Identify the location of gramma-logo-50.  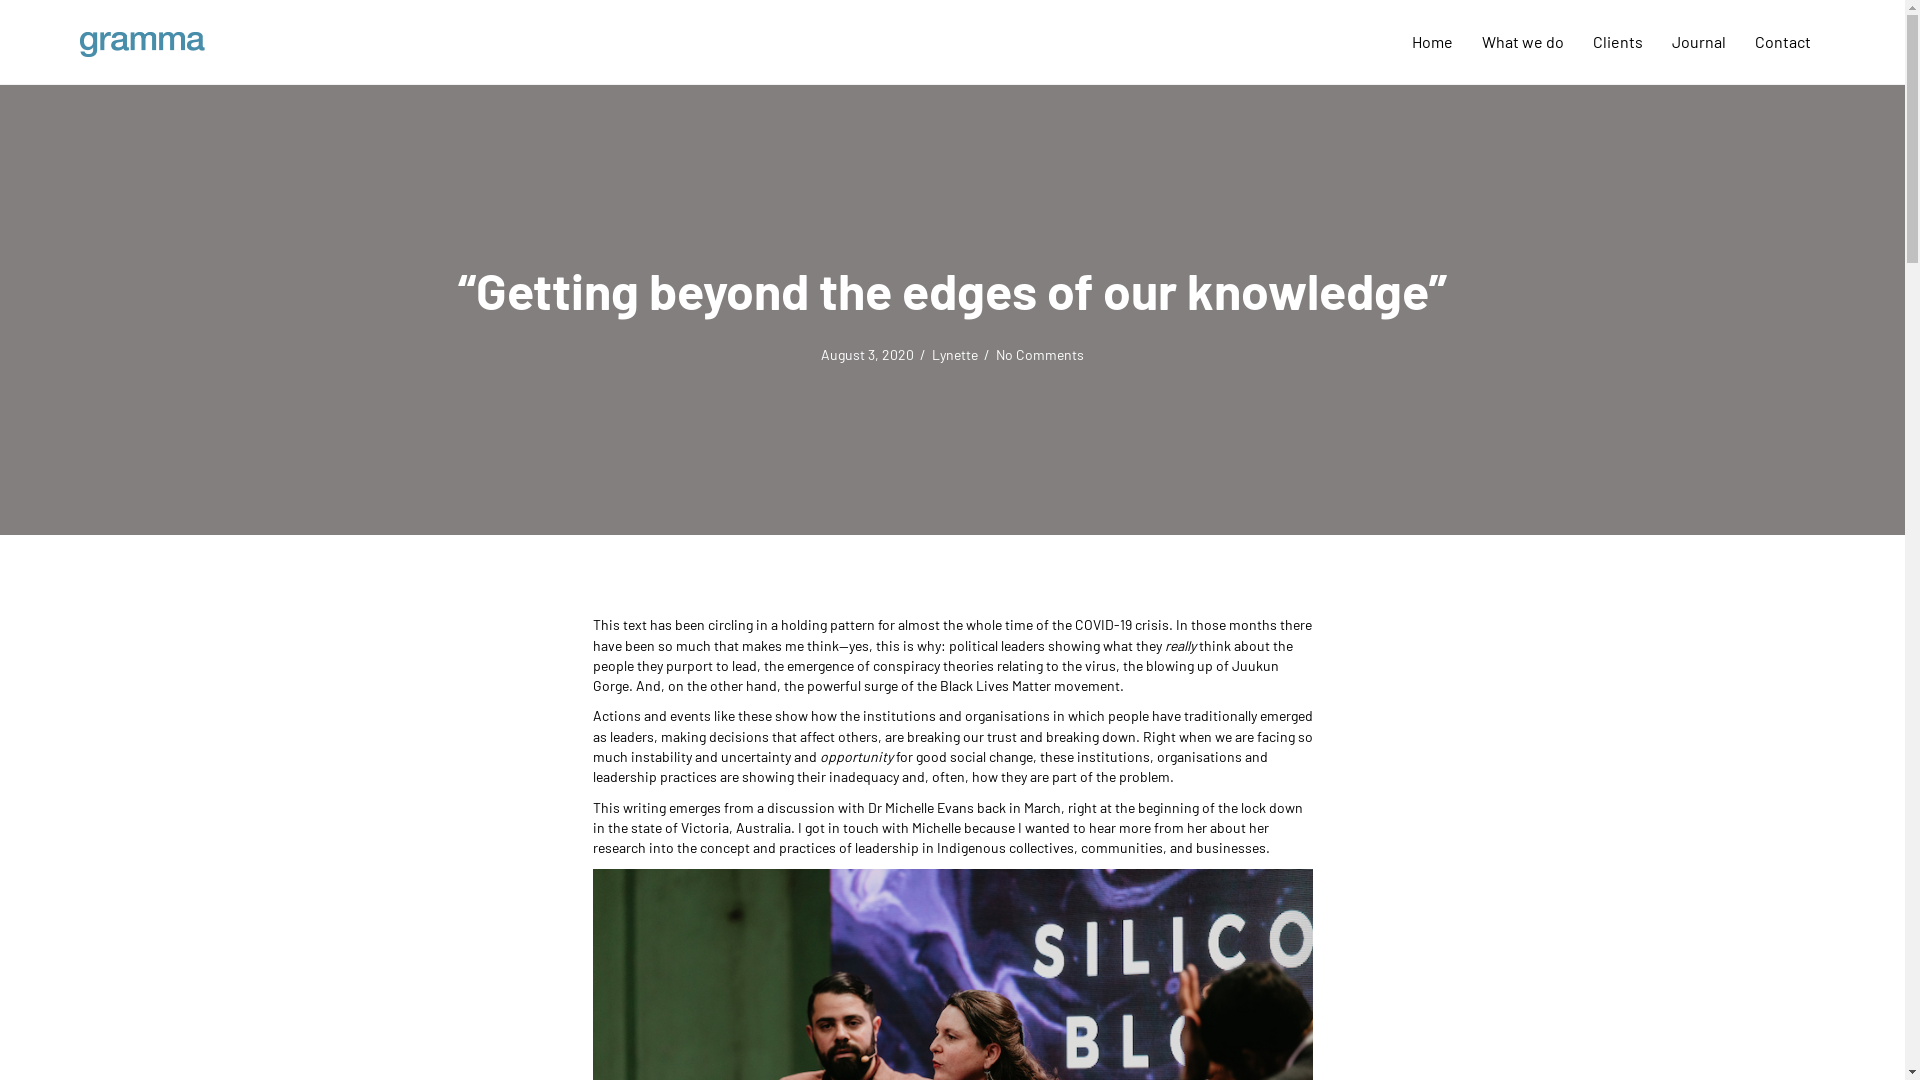
(142, 44).